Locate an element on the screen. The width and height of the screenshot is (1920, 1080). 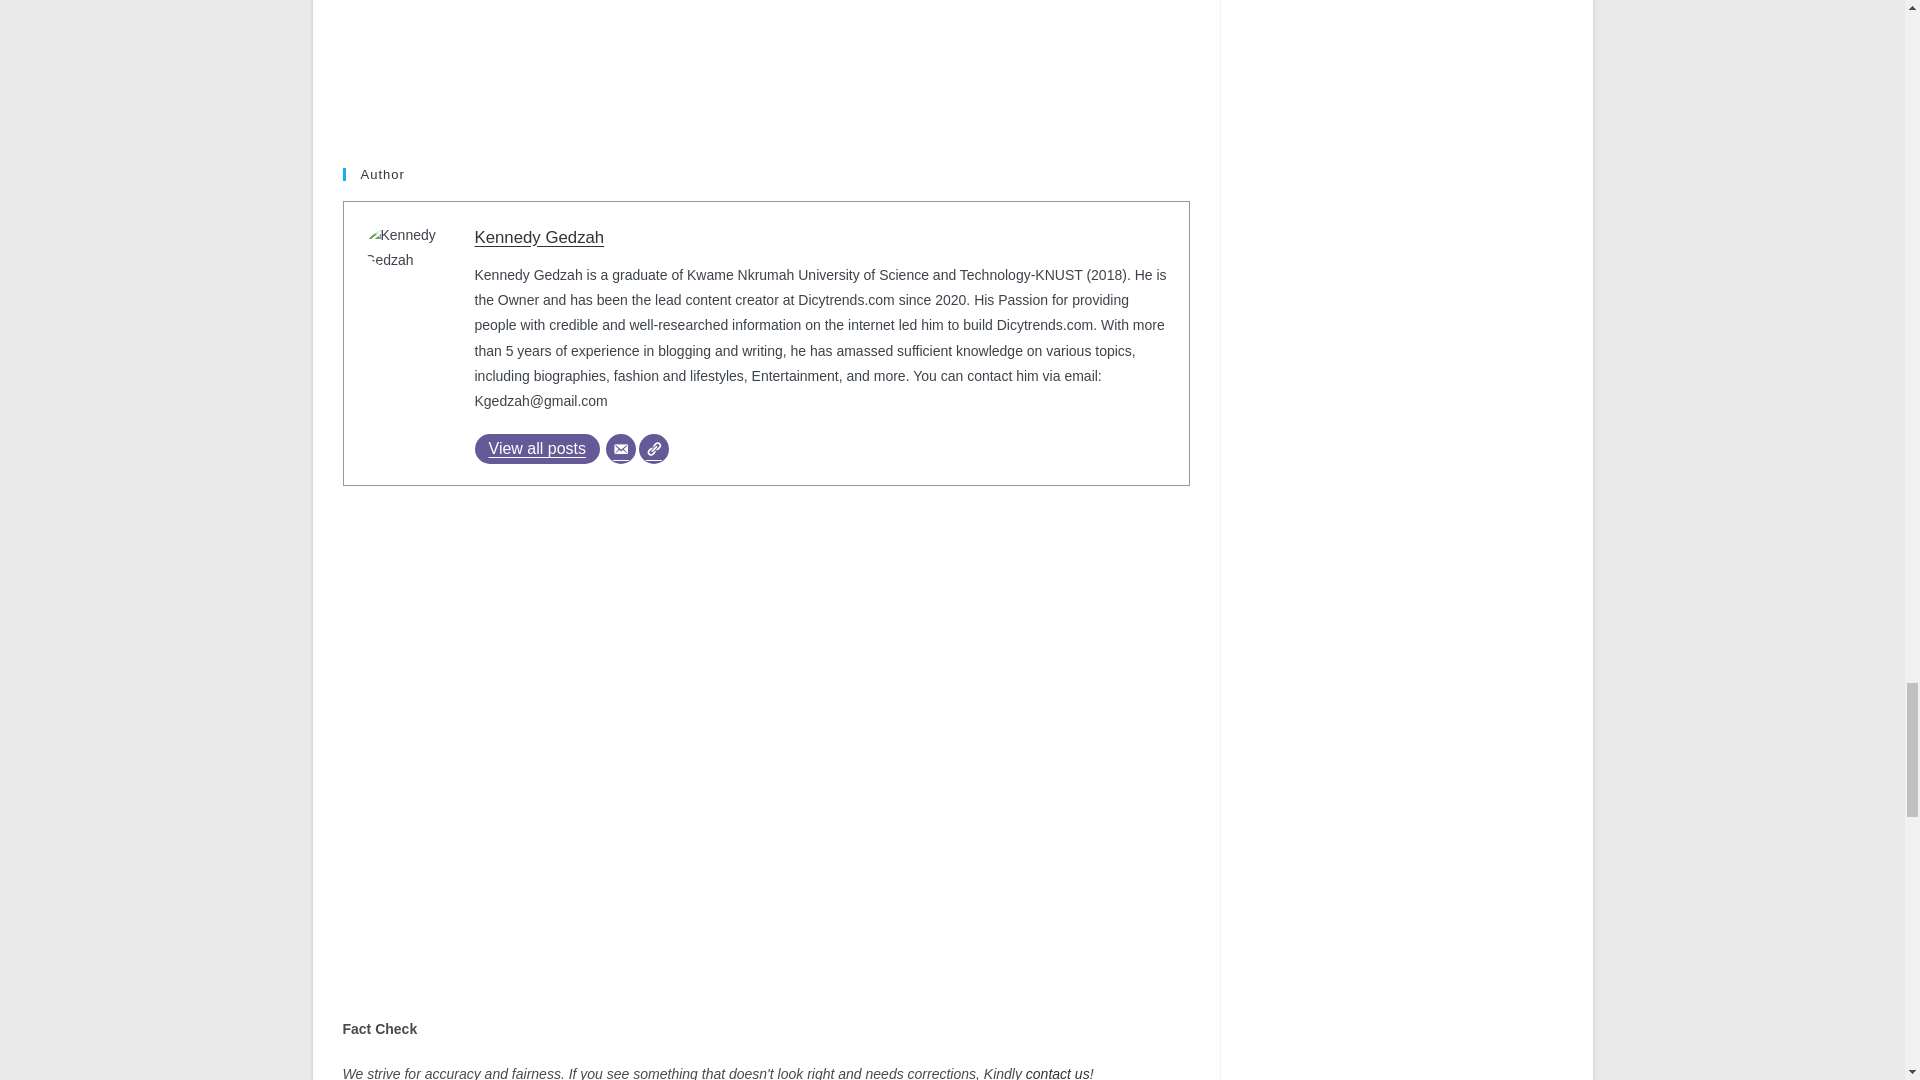
View all posts is located at coordinates (536, 449).